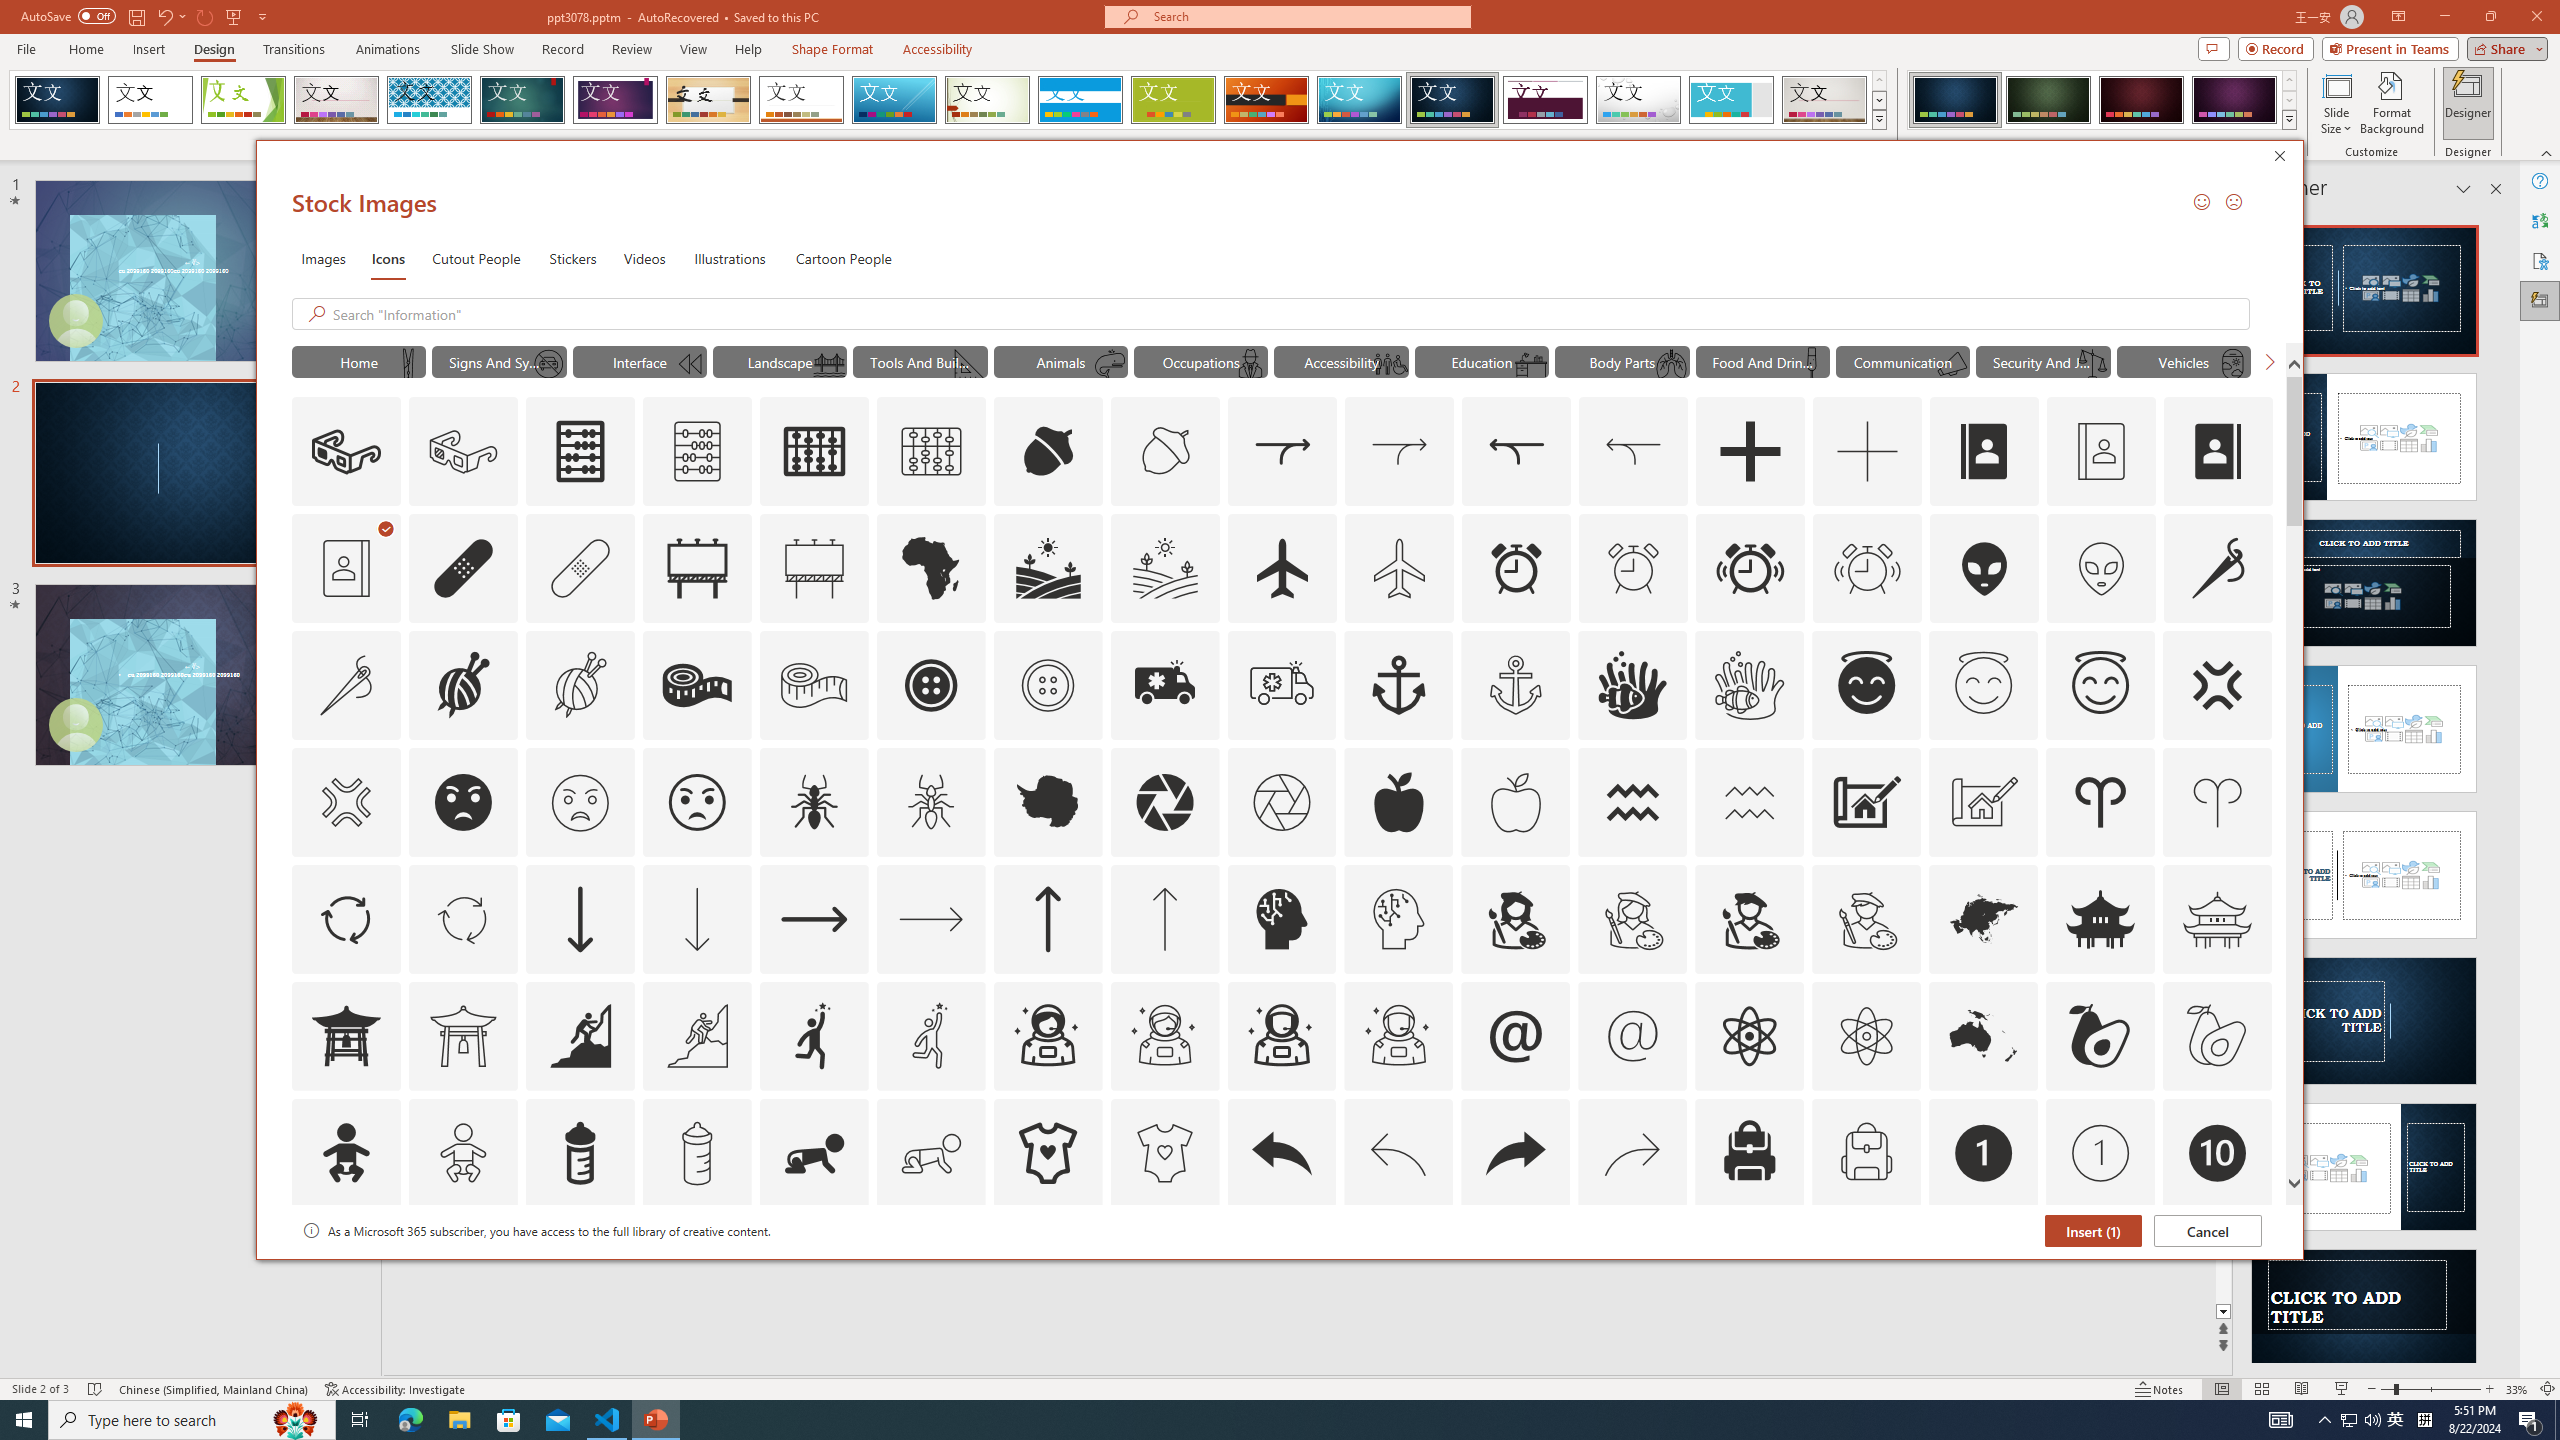  What do you see at coordinates (1282, 452) in the screenshot?
I see `AutomationID: Icons_Acquisition_LTR` at bounding box center [1282, 452].